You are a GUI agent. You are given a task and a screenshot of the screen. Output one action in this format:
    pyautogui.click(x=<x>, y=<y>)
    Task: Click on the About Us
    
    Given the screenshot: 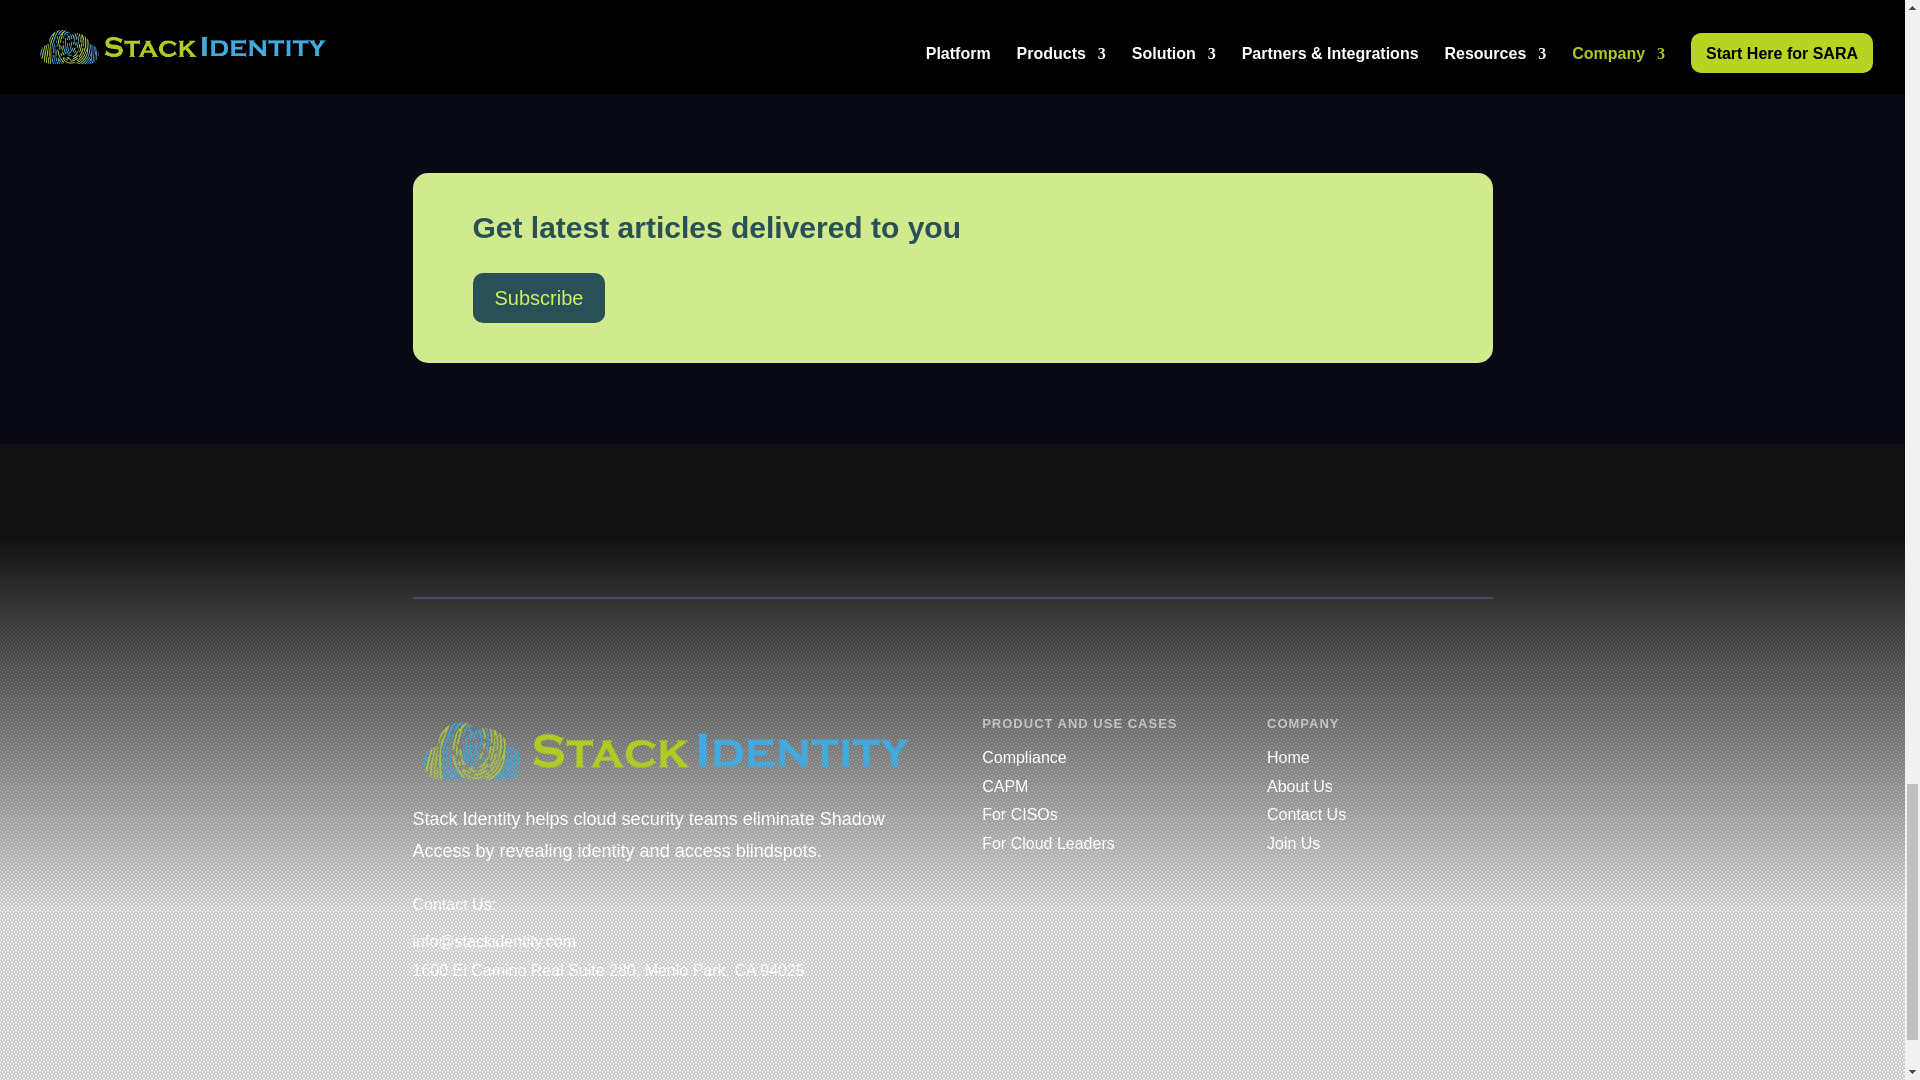 What is the action you would take?
    pyautogui.click(x=1300, y=786)
    